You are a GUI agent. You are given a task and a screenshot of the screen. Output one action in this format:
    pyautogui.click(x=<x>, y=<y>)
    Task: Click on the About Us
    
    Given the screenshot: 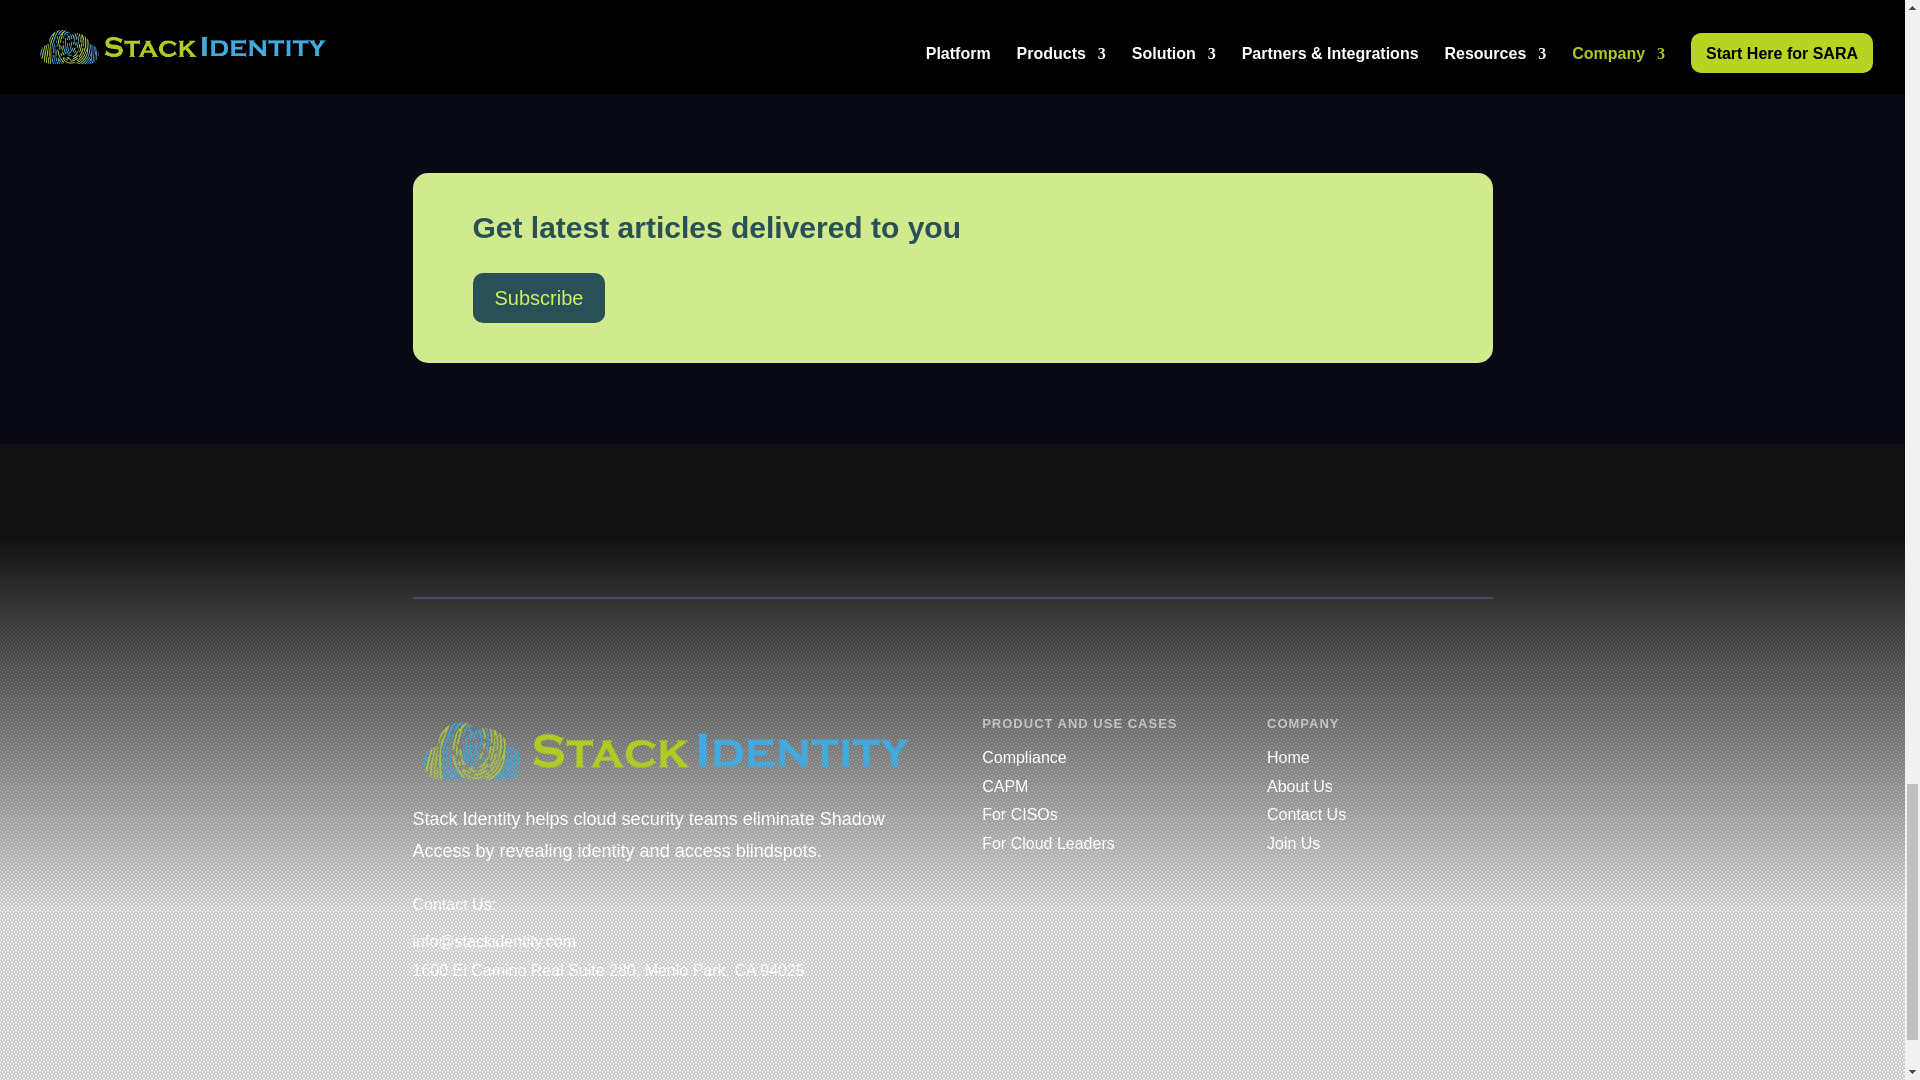 What is the action you would take?
    pyautogui.click(x=1300, y=786)
    